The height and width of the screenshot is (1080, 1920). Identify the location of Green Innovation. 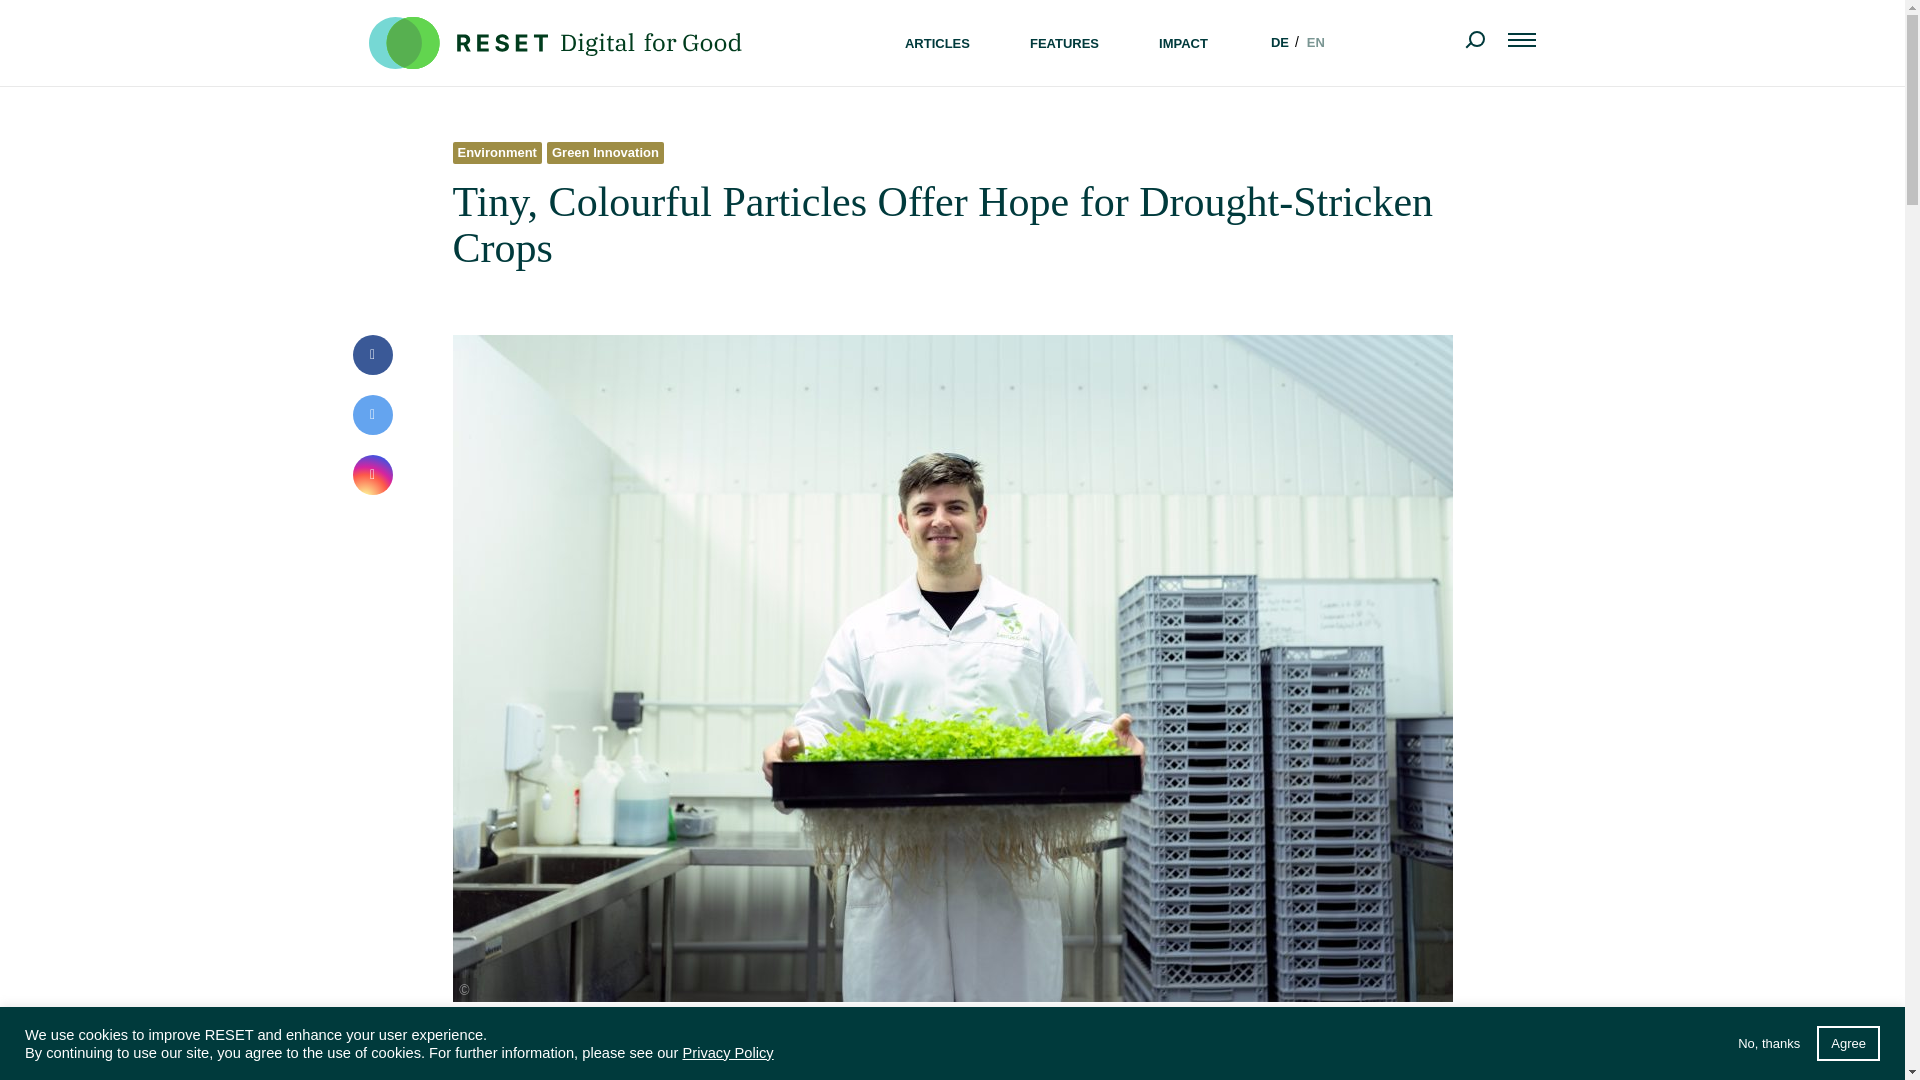
(605, 150).